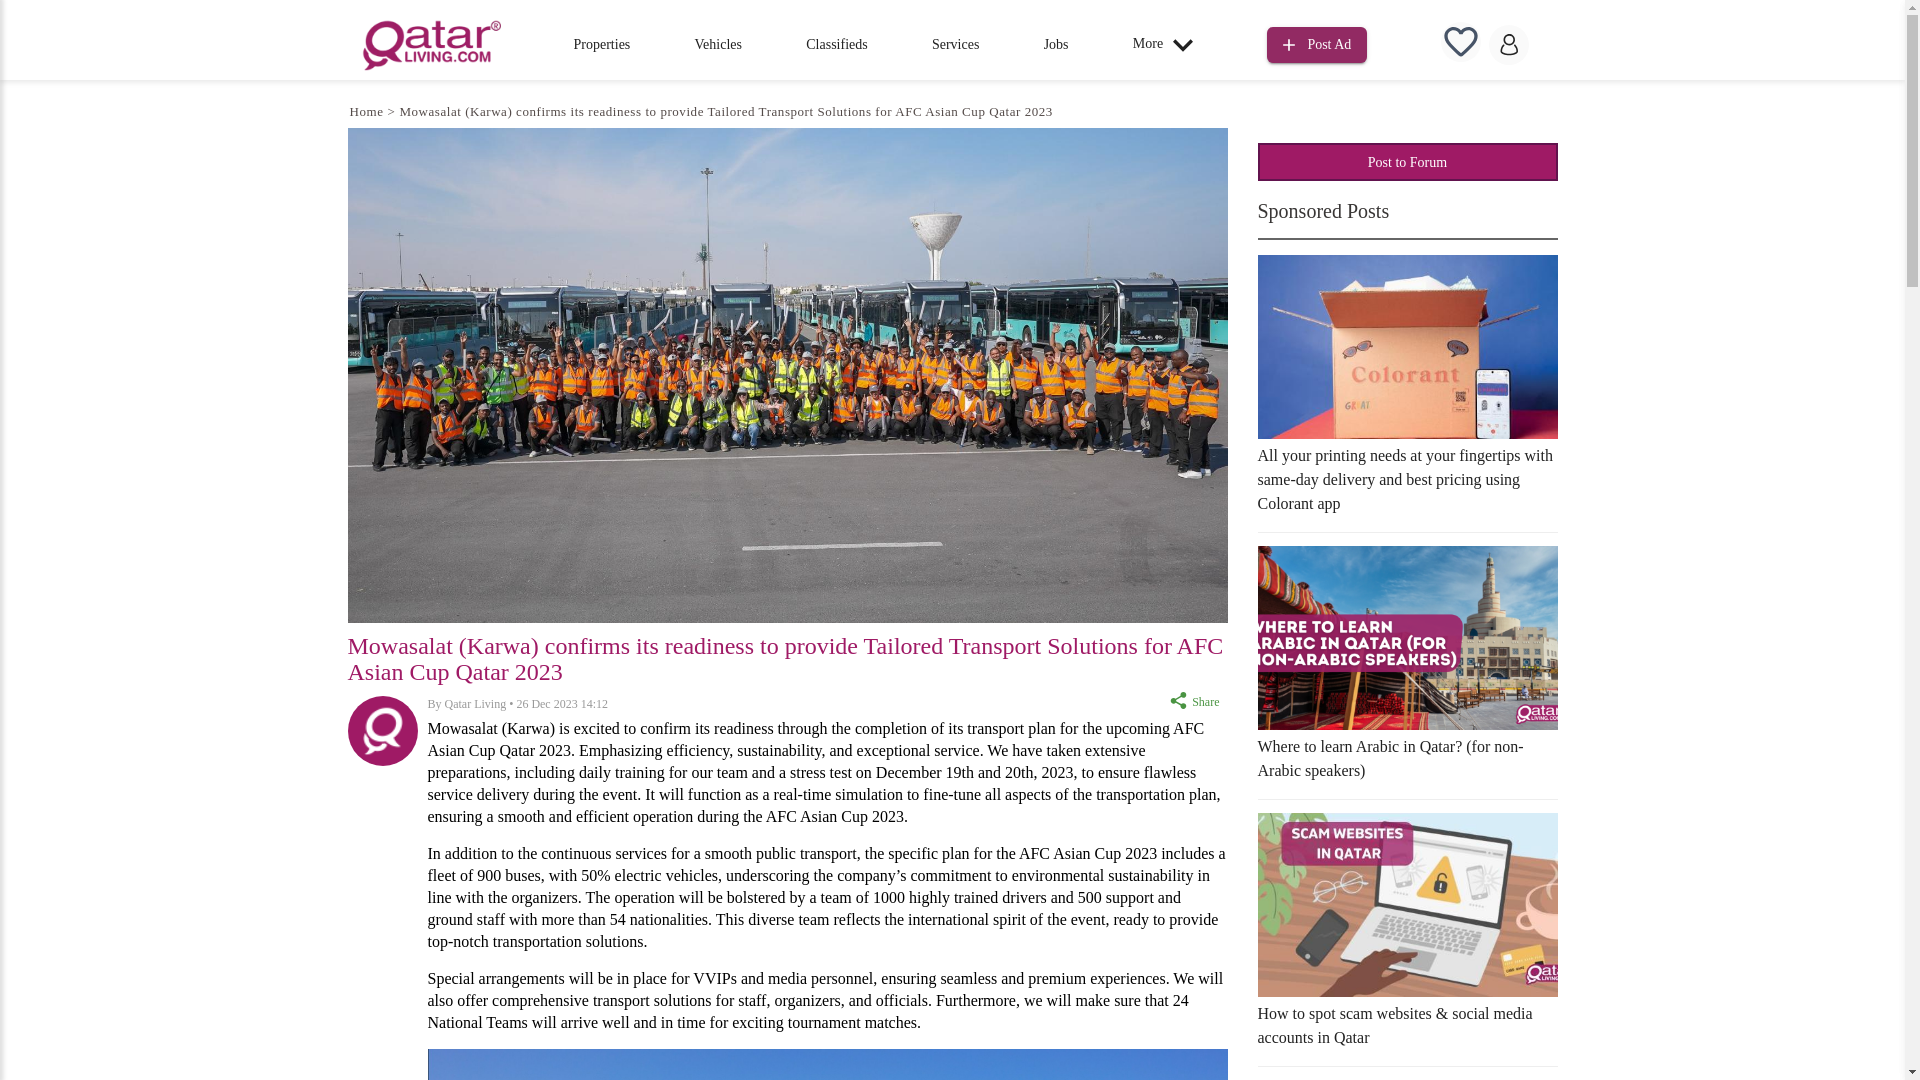 This screenshot has width=1920, height=1080. Describe the element at coordinates (836, 44) in the screenshot. I see `Classifieds` at that location.